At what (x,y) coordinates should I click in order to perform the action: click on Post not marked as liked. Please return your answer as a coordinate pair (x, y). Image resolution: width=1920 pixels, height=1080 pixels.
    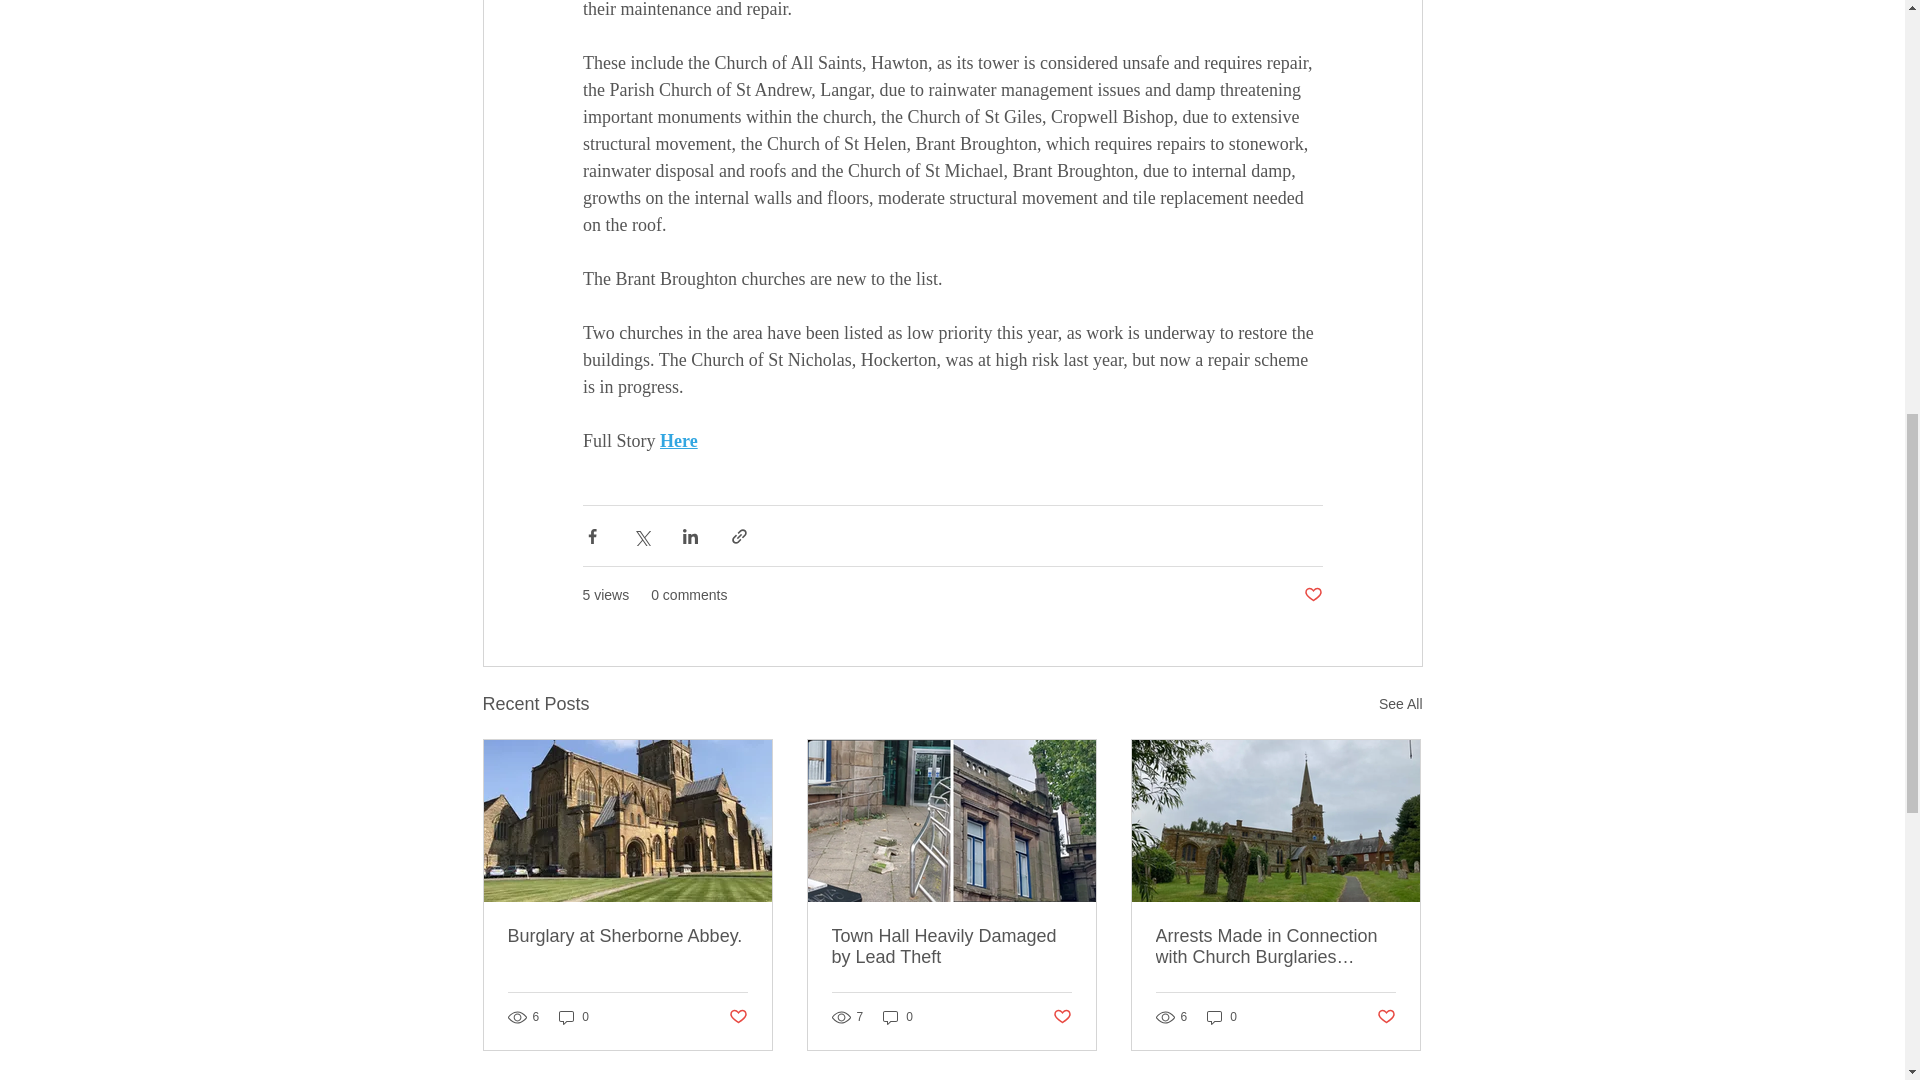
    Looking at the image, I should click on (736, 1017).